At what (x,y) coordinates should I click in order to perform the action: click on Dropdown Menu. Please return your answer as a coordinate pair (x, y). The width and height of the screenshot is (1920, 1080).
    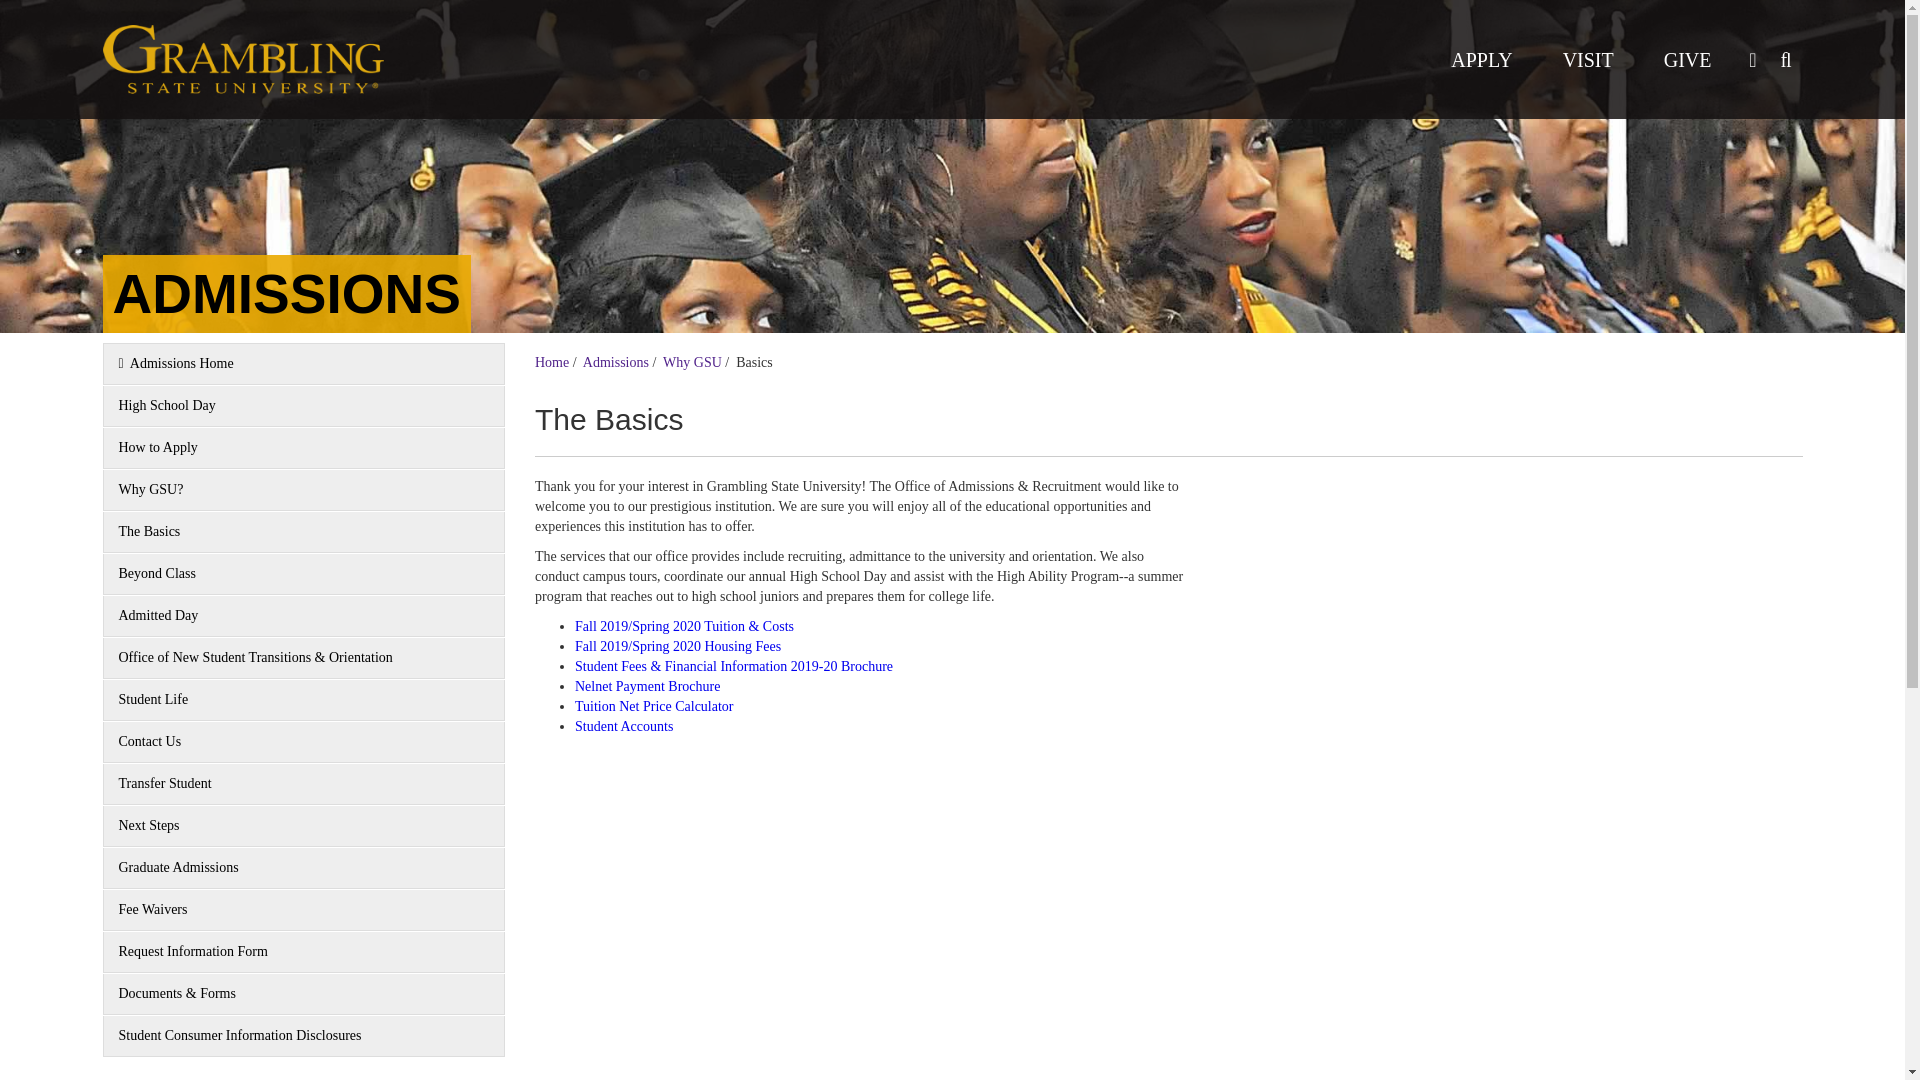
    Looking at the image, I should click on (1786, 59).